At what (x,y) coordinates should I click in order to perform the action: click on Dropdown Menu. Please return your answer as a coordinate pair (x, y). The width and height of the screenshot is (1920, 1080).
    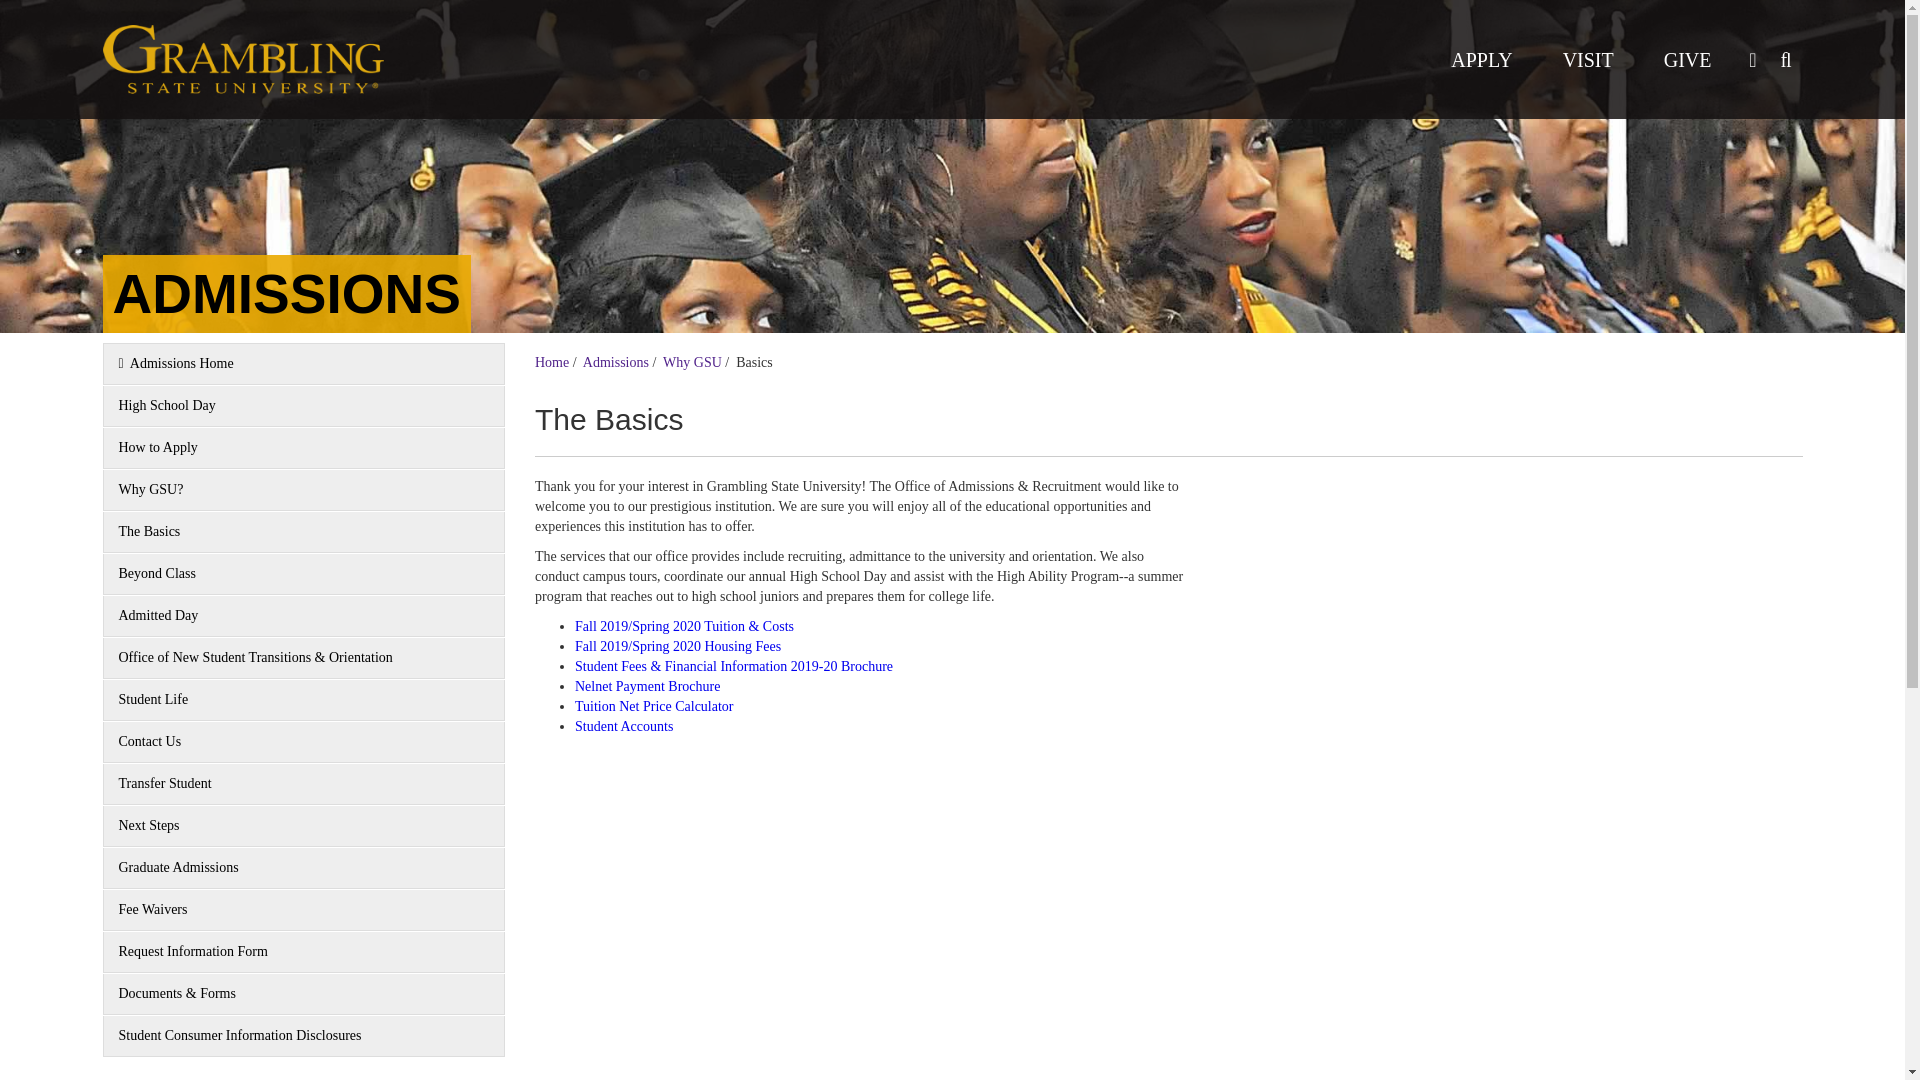
    Looking at the image, I should click on (1786, 59).